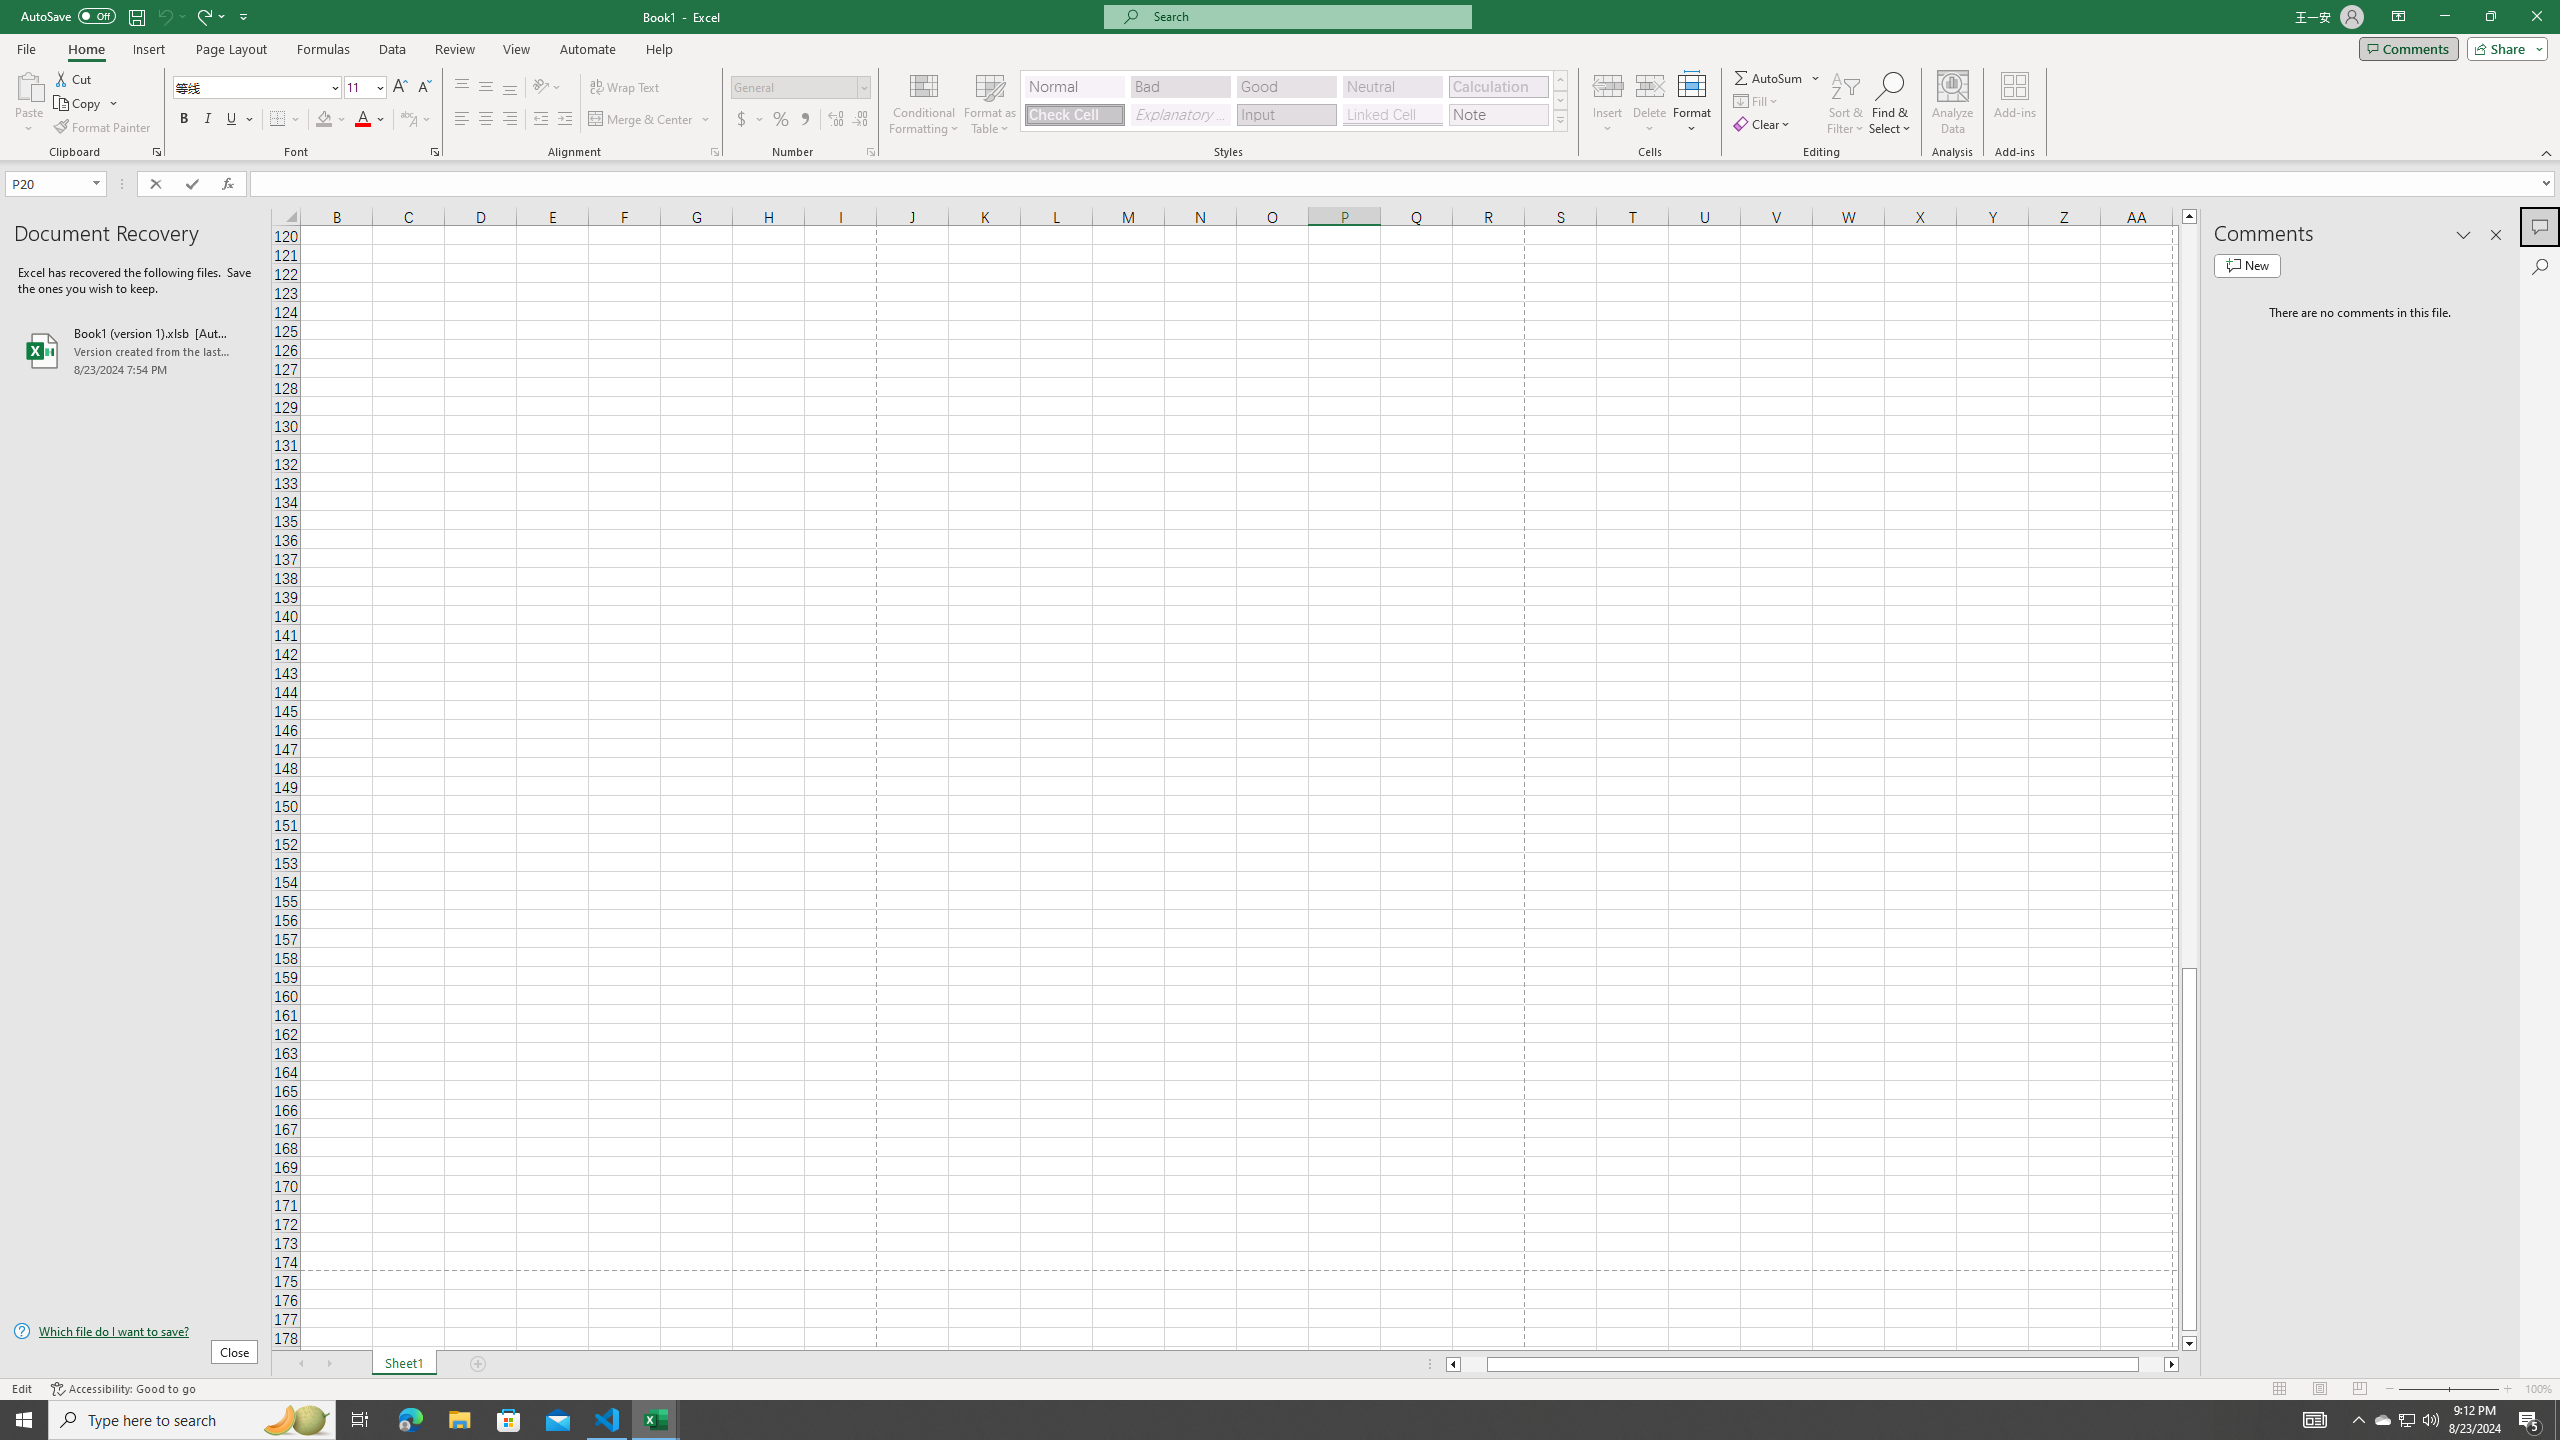  I want to click on Center, so click(486, 120).